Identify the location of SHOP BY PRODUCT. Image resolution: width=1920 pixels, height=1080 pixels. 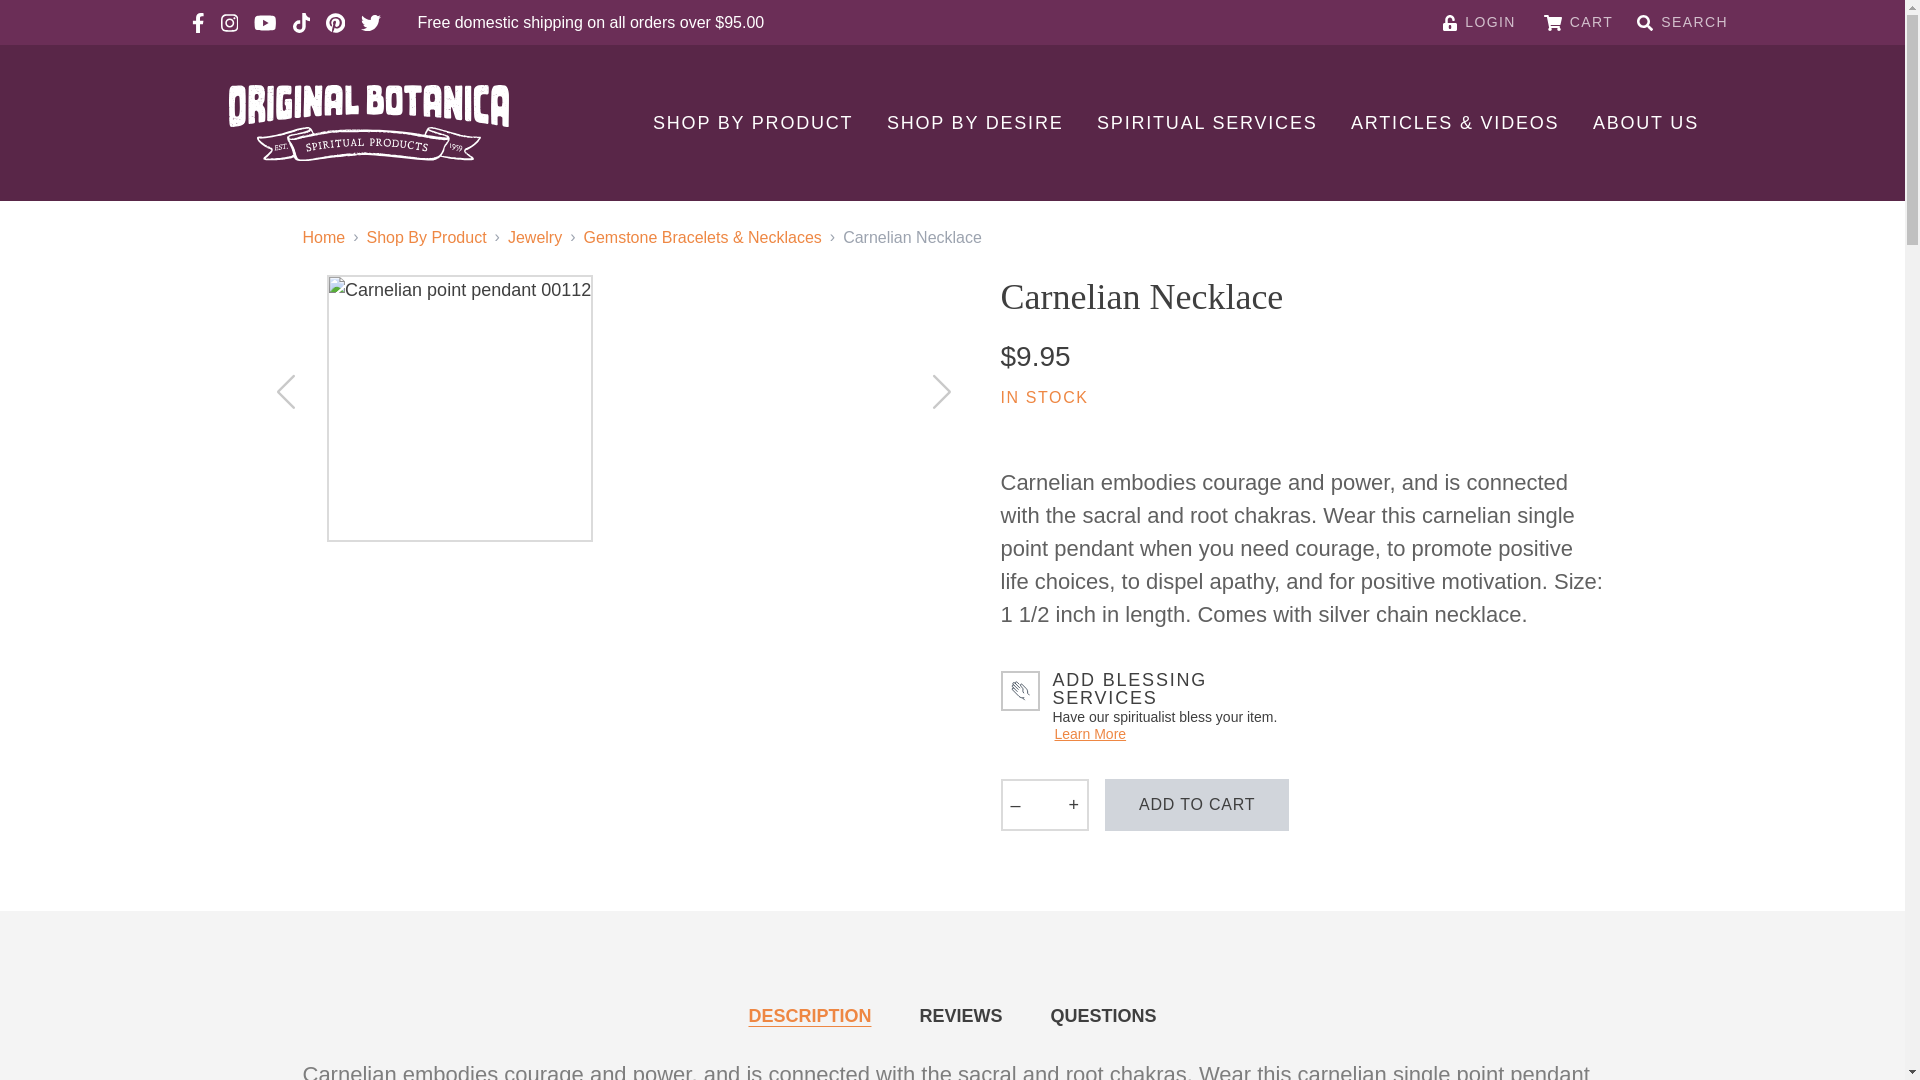
(752, 122).